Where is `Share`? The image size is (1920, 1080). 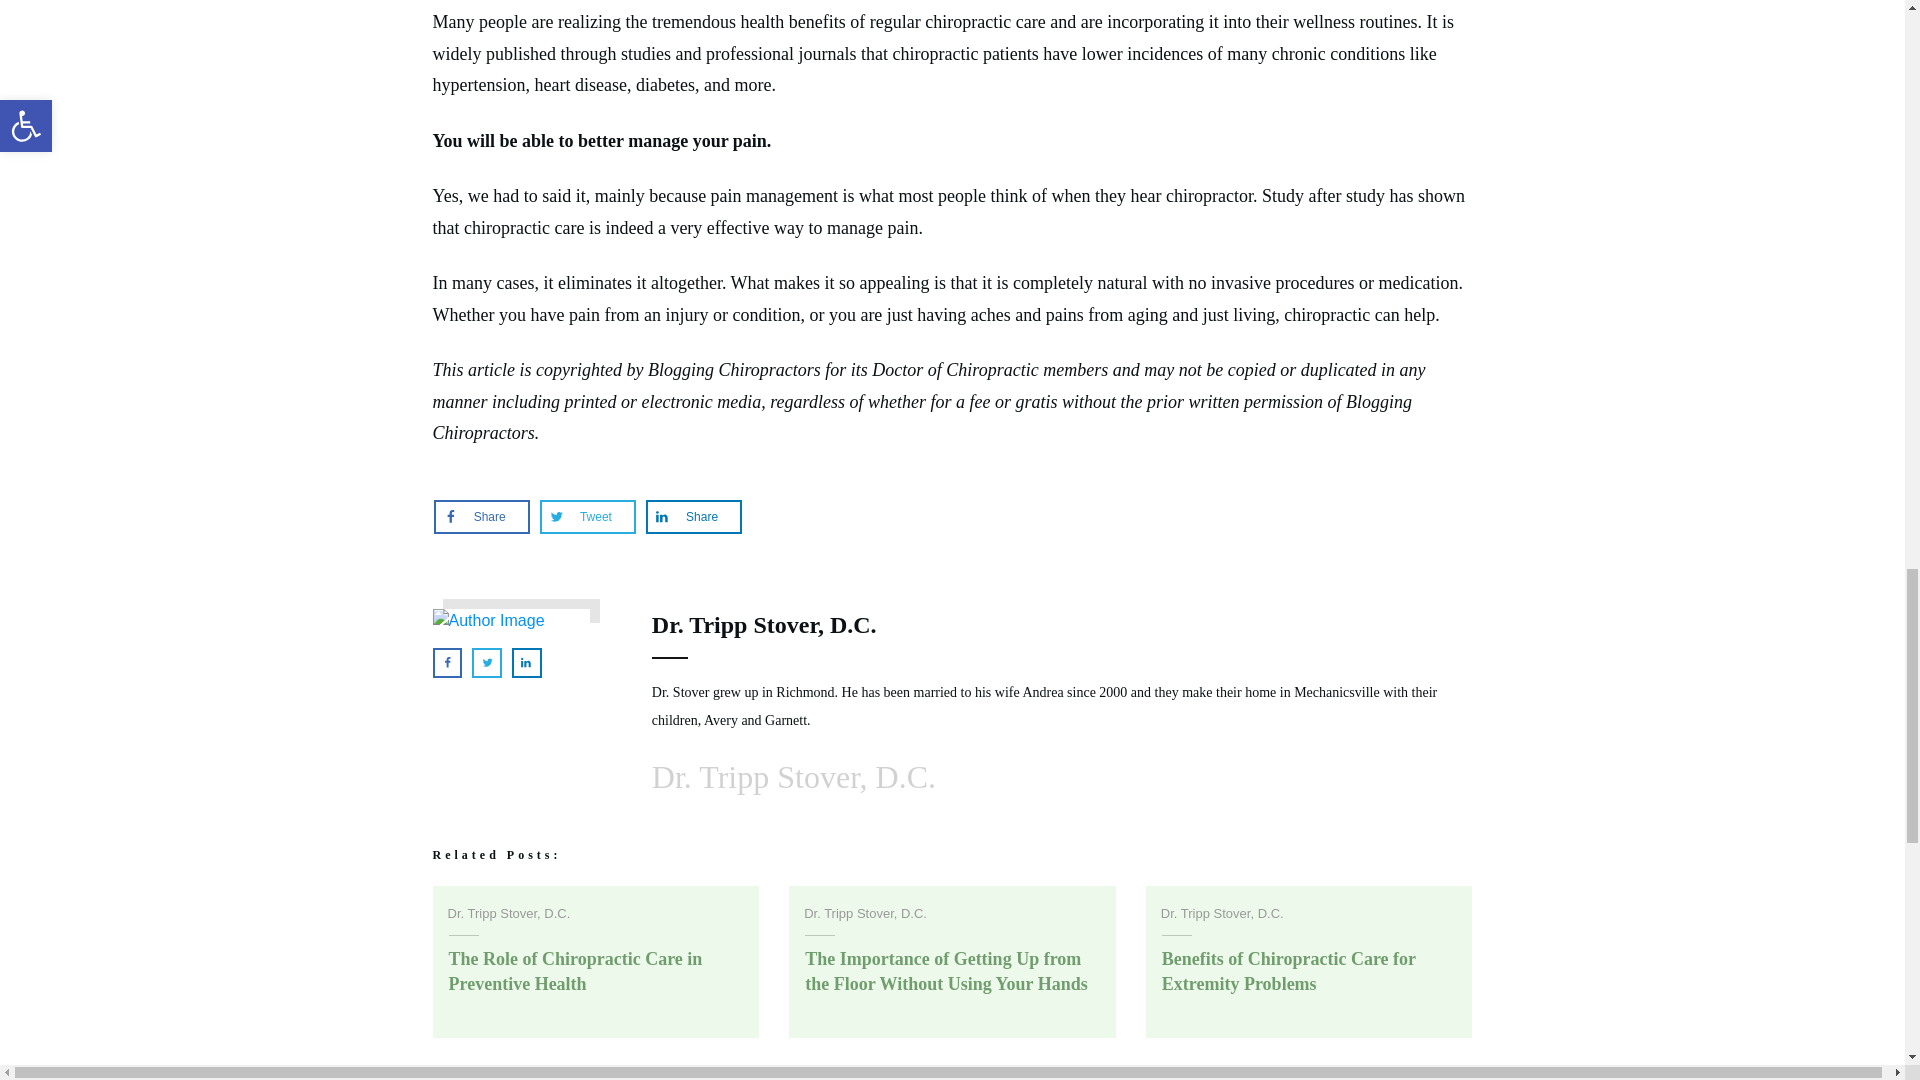 Share is located at coordinates (694, 517).